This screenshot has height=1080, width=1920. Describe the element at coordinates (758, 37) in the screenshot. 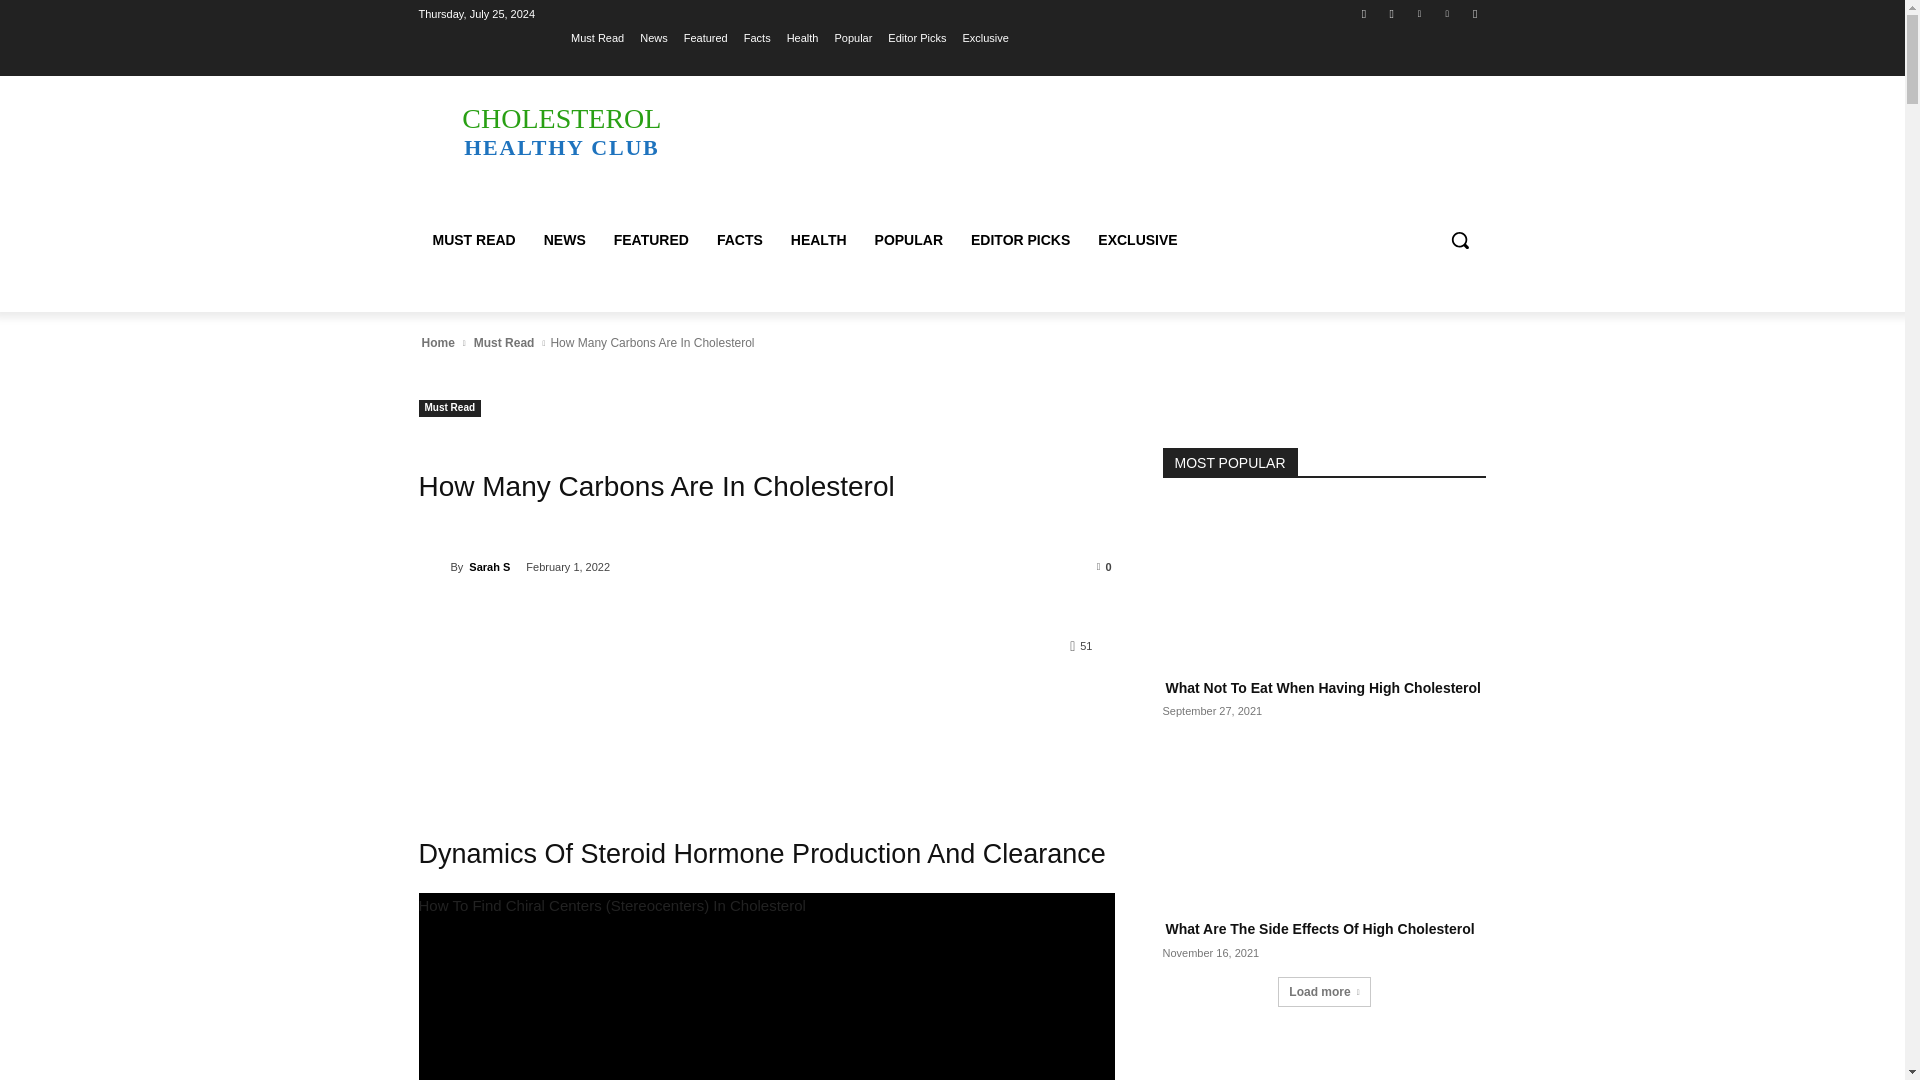

I see `Facts` at that location.